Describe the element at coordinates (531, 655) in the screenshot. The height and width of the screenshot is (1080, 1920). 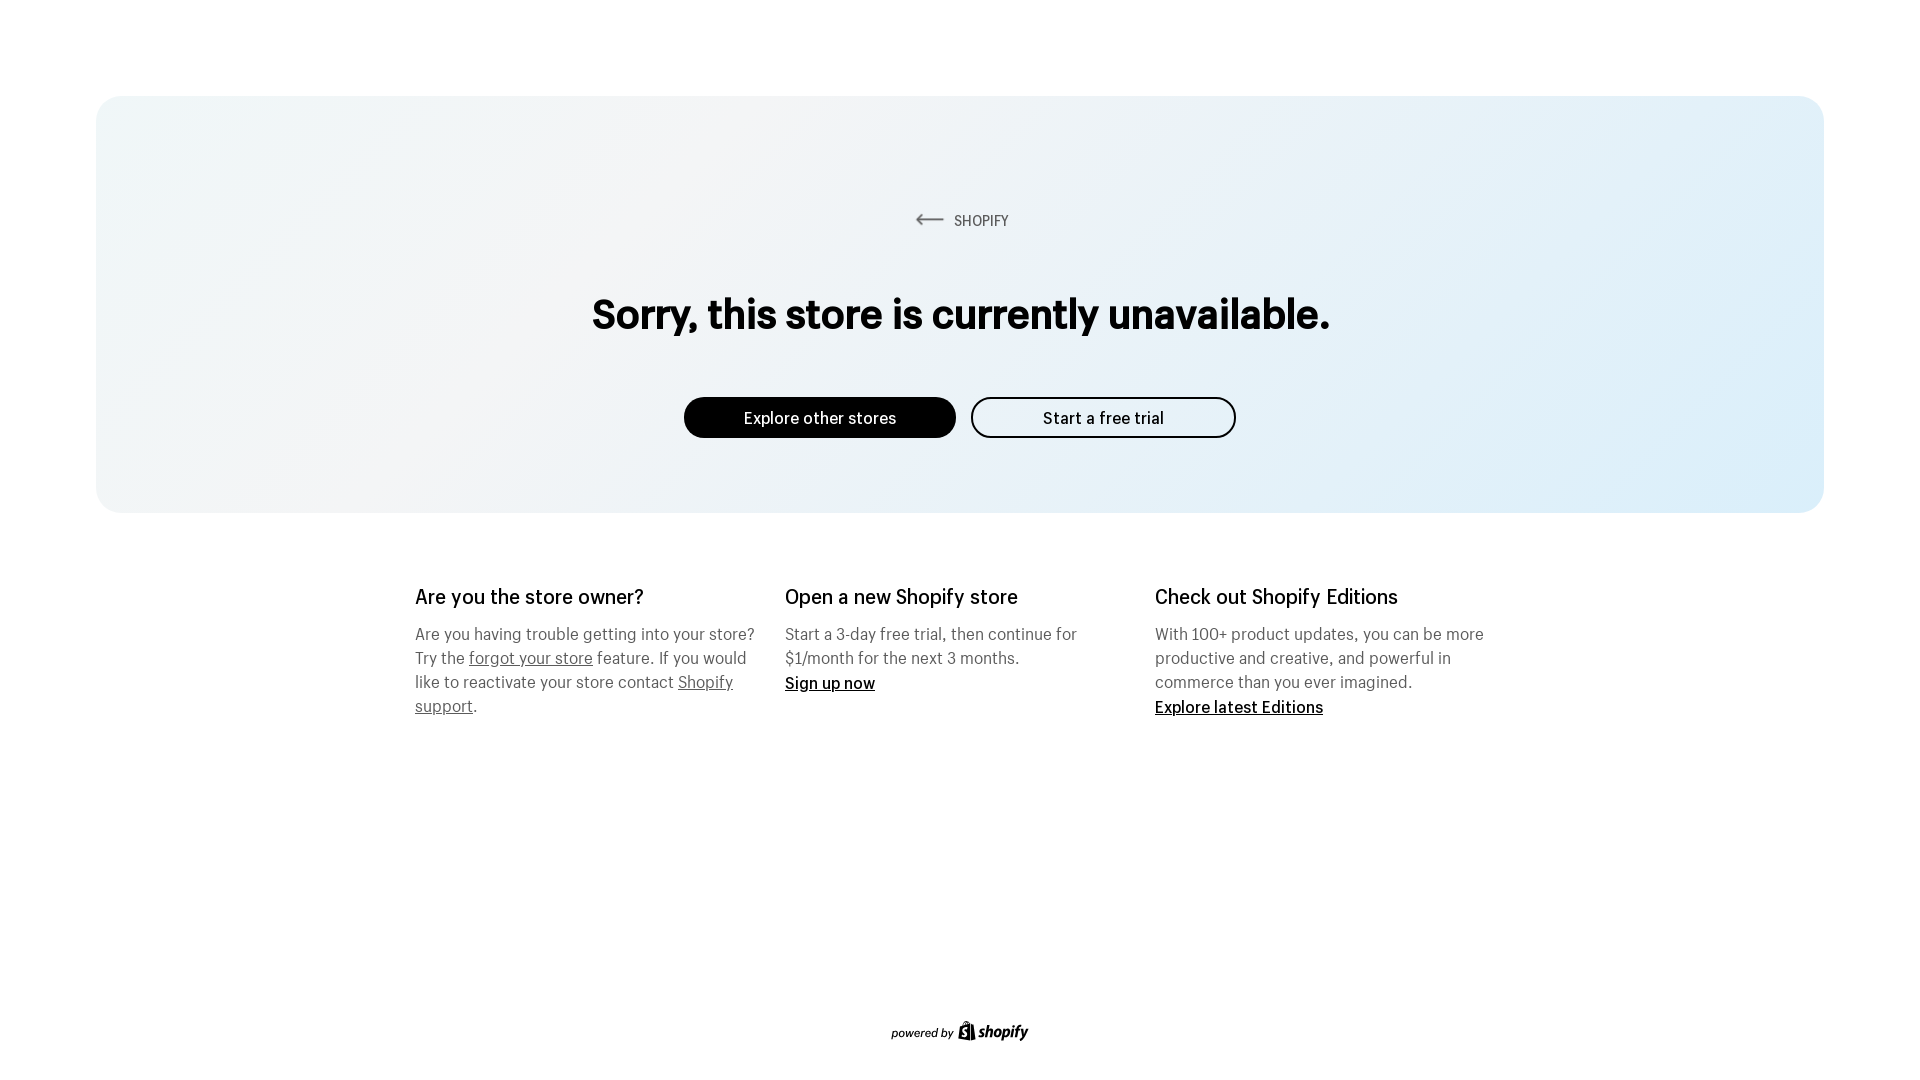
I see `forgot your store` at that location.